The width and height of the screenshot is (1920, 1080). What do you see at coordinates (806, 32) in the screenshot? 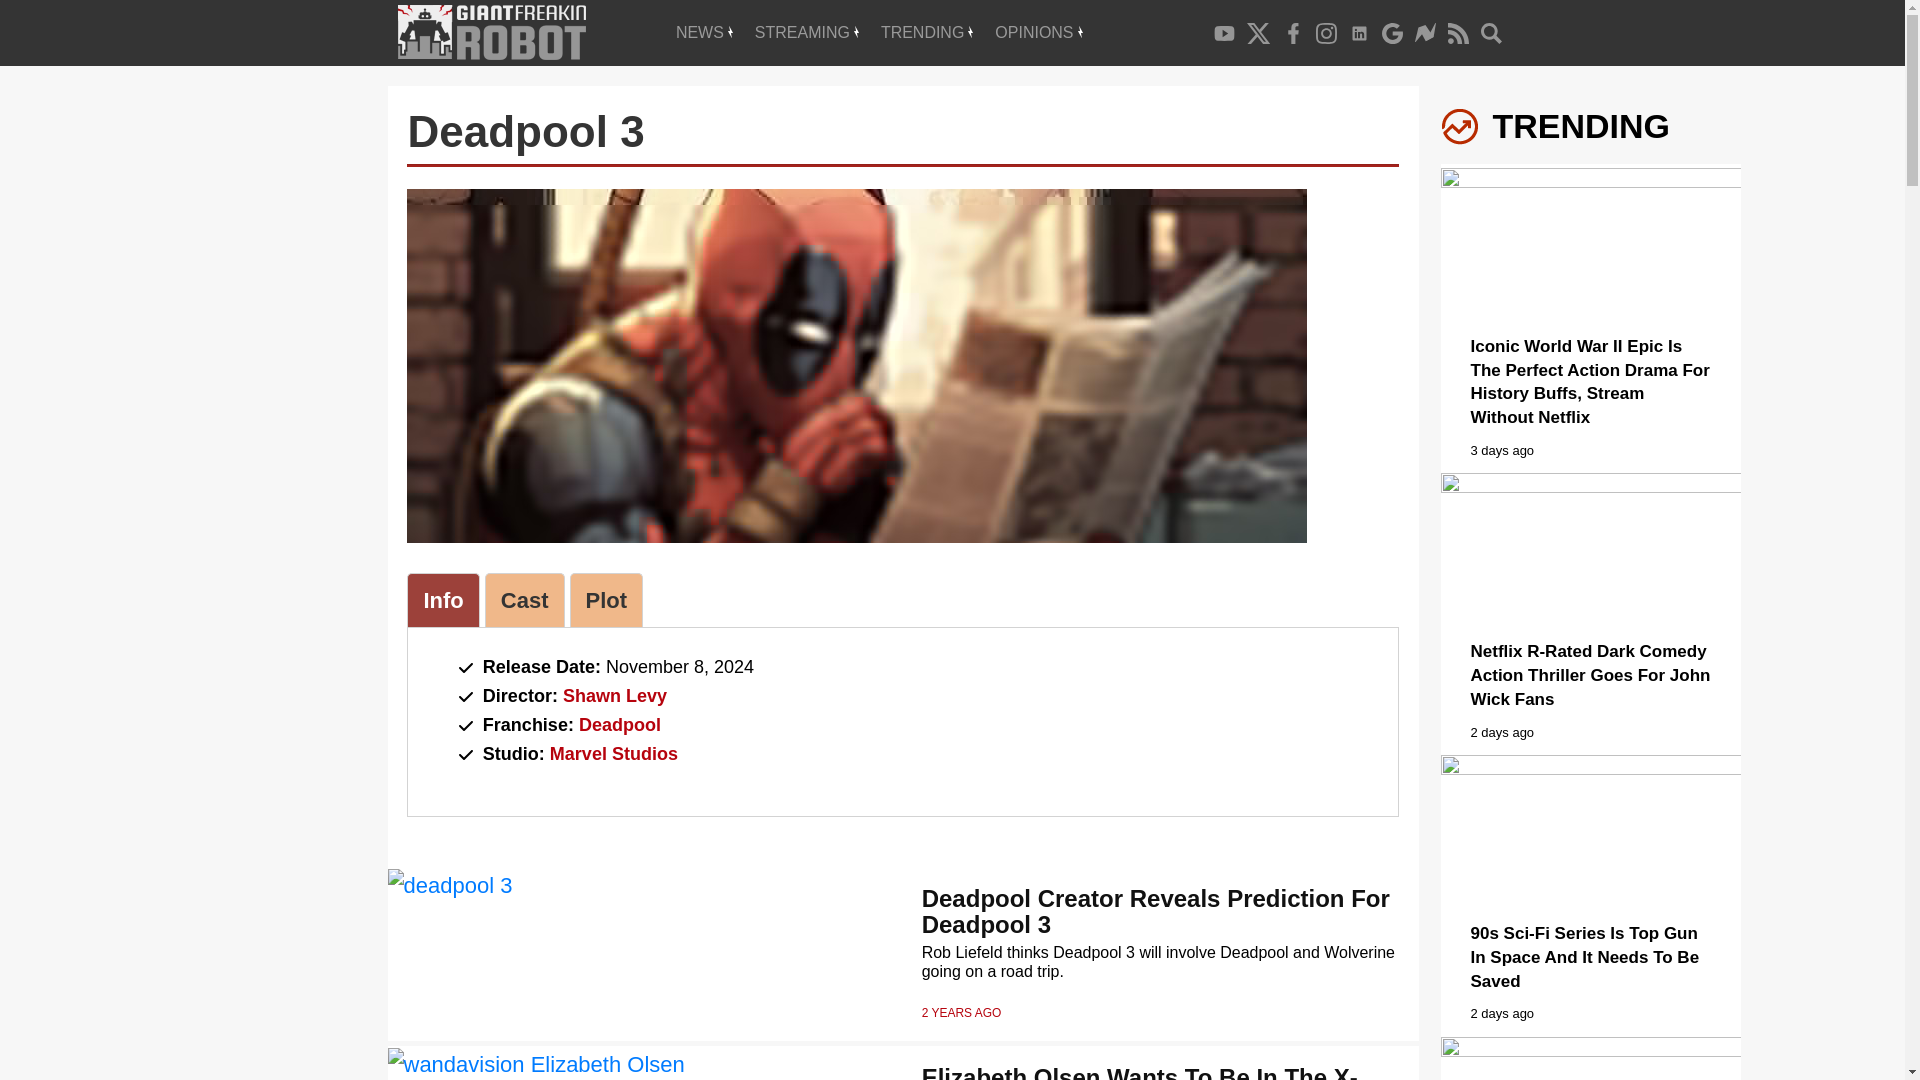
I see `Streaming` at bounding box center [806, 32].